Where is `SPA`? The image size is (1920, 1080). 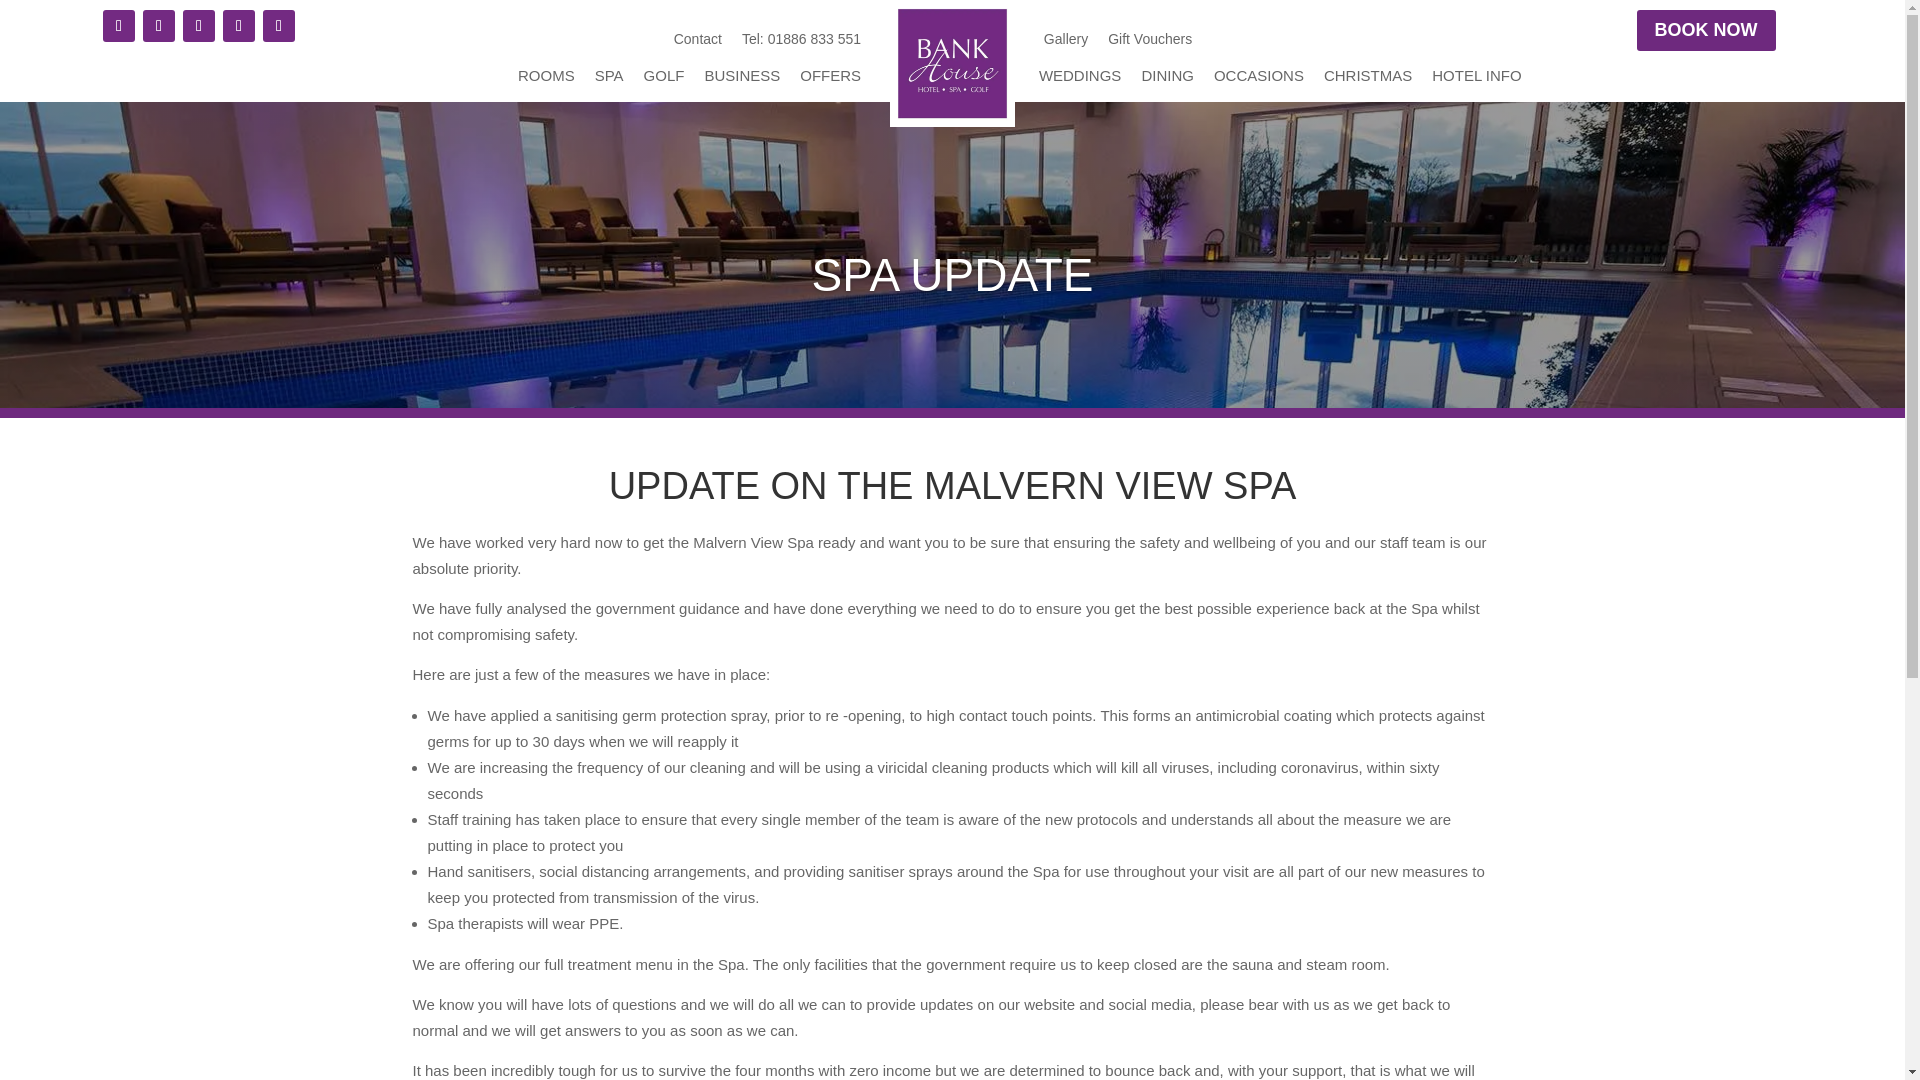 SPA is located at coordinates (619, 80).